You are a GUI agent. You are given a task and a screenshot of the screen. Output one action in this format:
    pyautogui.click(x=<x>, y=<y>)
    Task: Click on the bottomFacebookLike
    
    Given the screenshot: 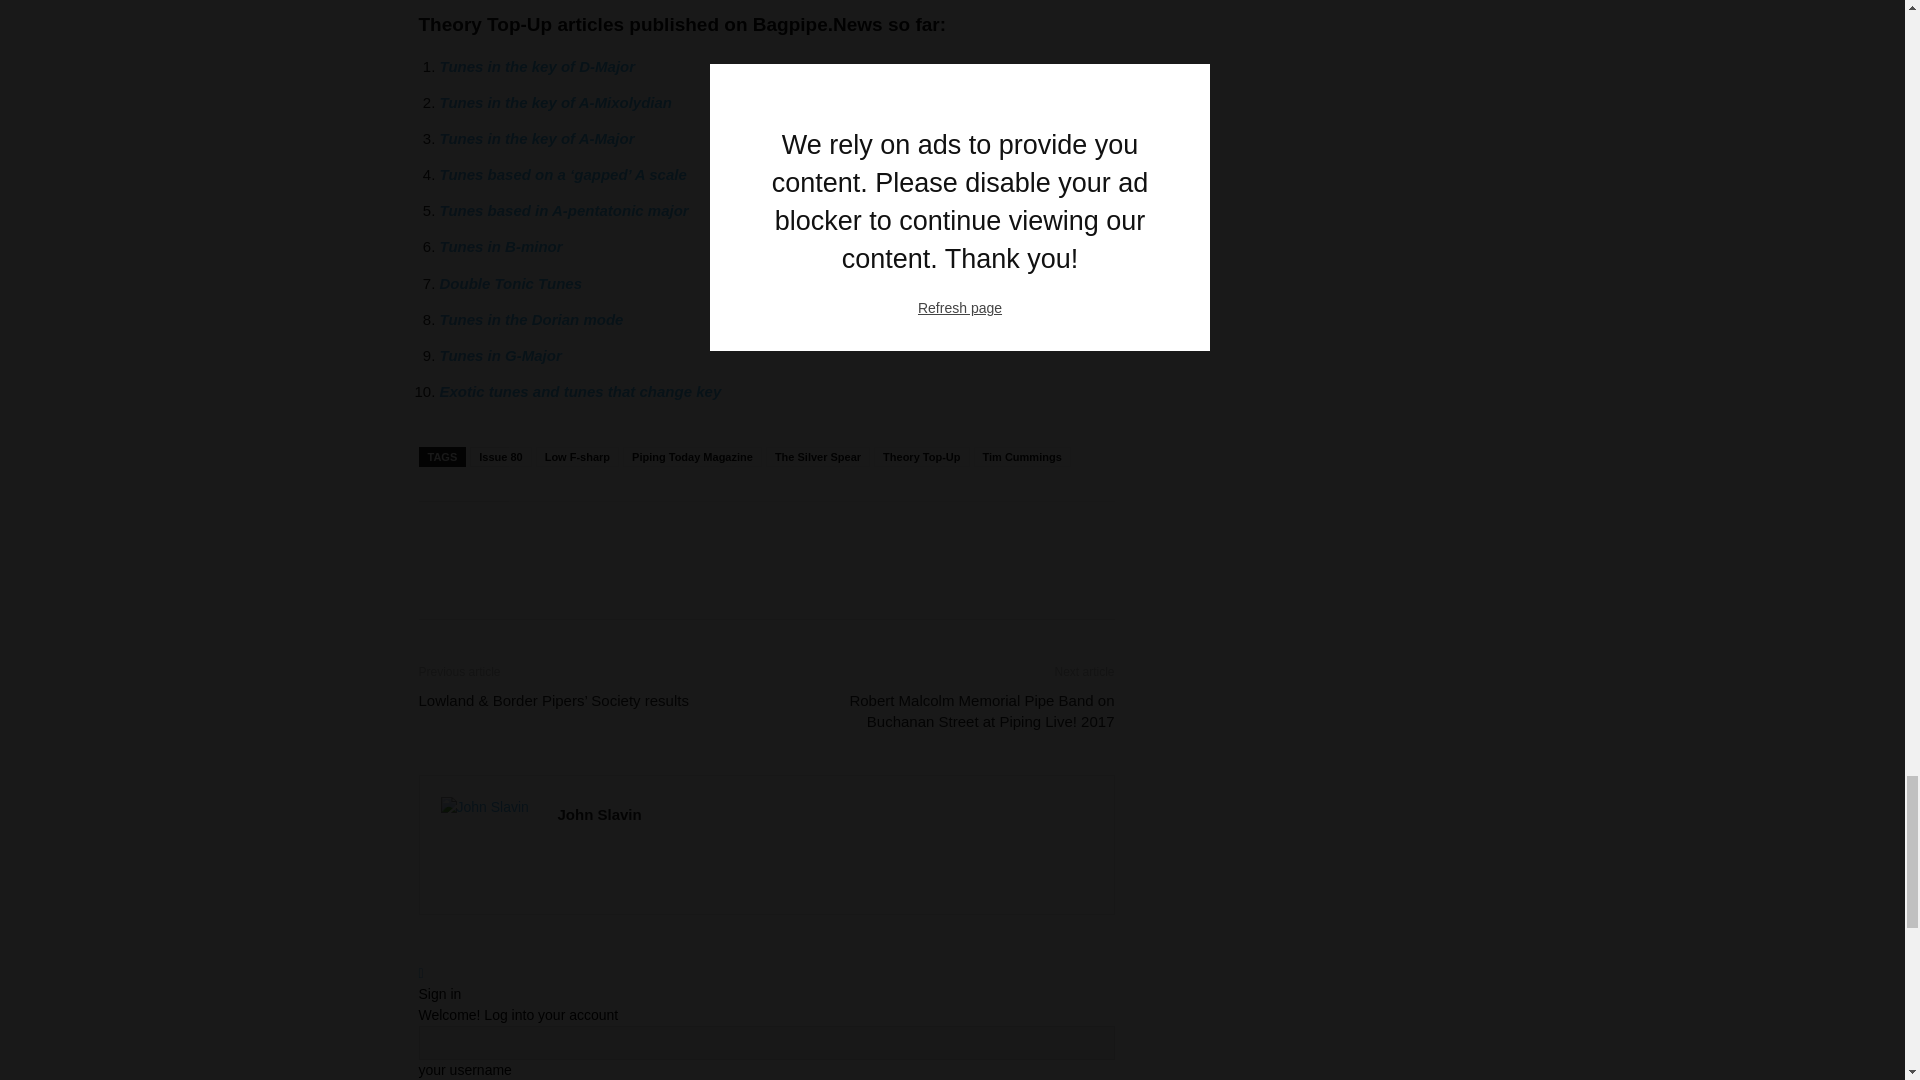 What is the action you would take?
    pyautogui.click(x=568, y=533)
    